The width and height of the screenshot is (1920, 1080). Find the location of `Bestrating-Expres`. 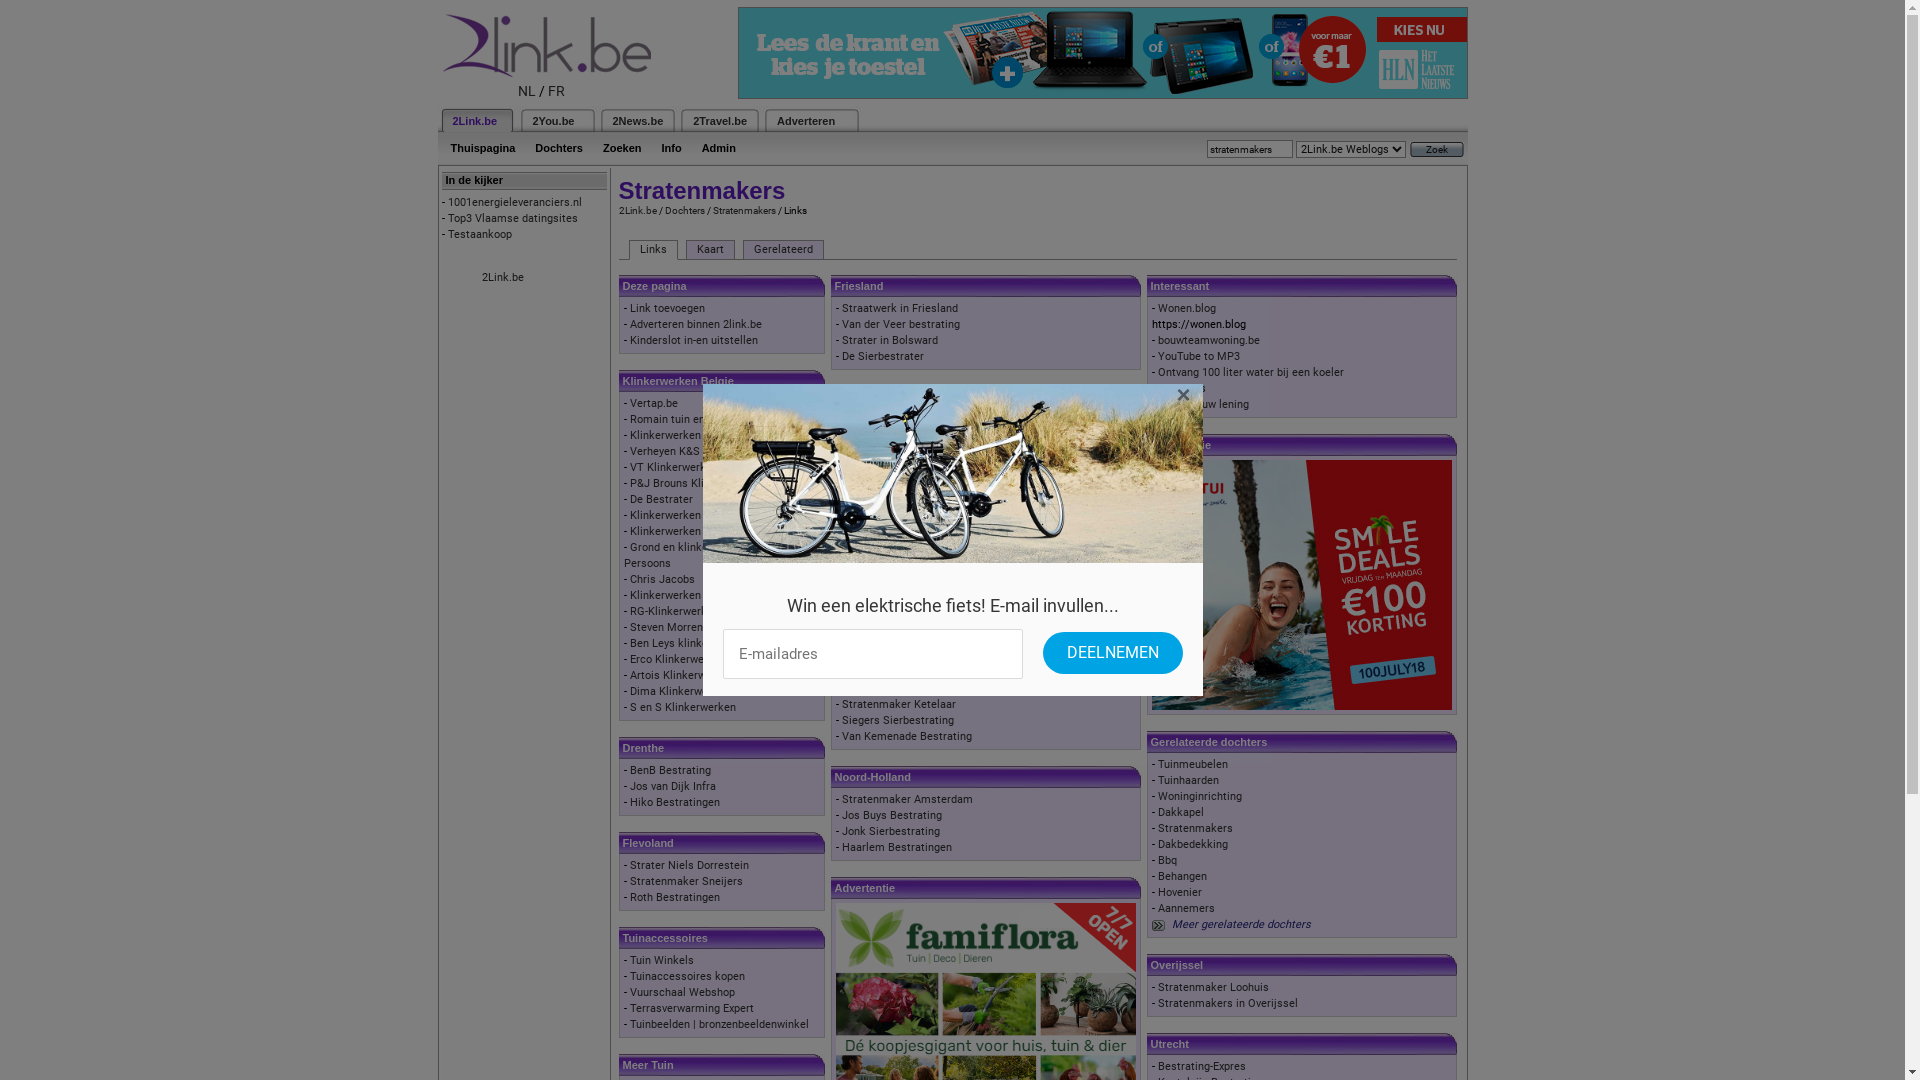

Bestrating-Expres is located at coordinates (1202, 1066).